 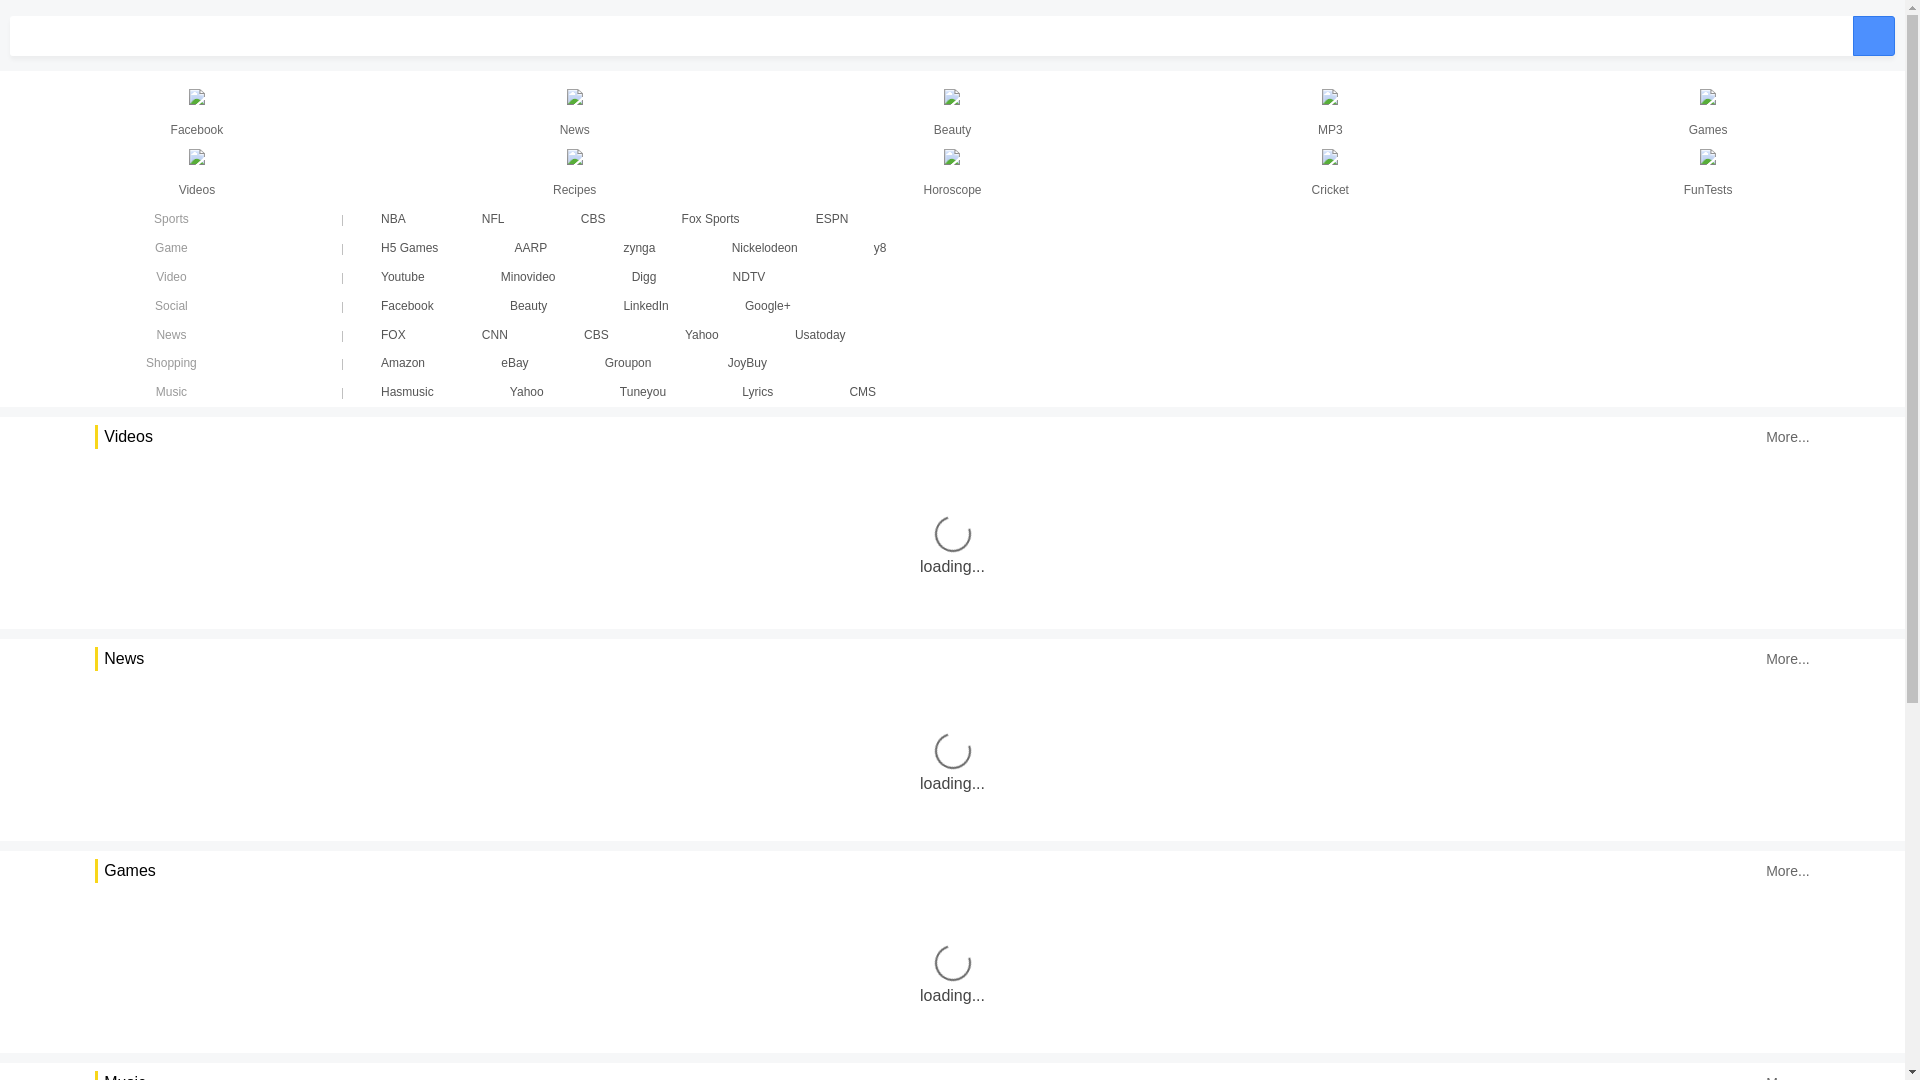 I want to click on CMS, so click(x=862, y=392).